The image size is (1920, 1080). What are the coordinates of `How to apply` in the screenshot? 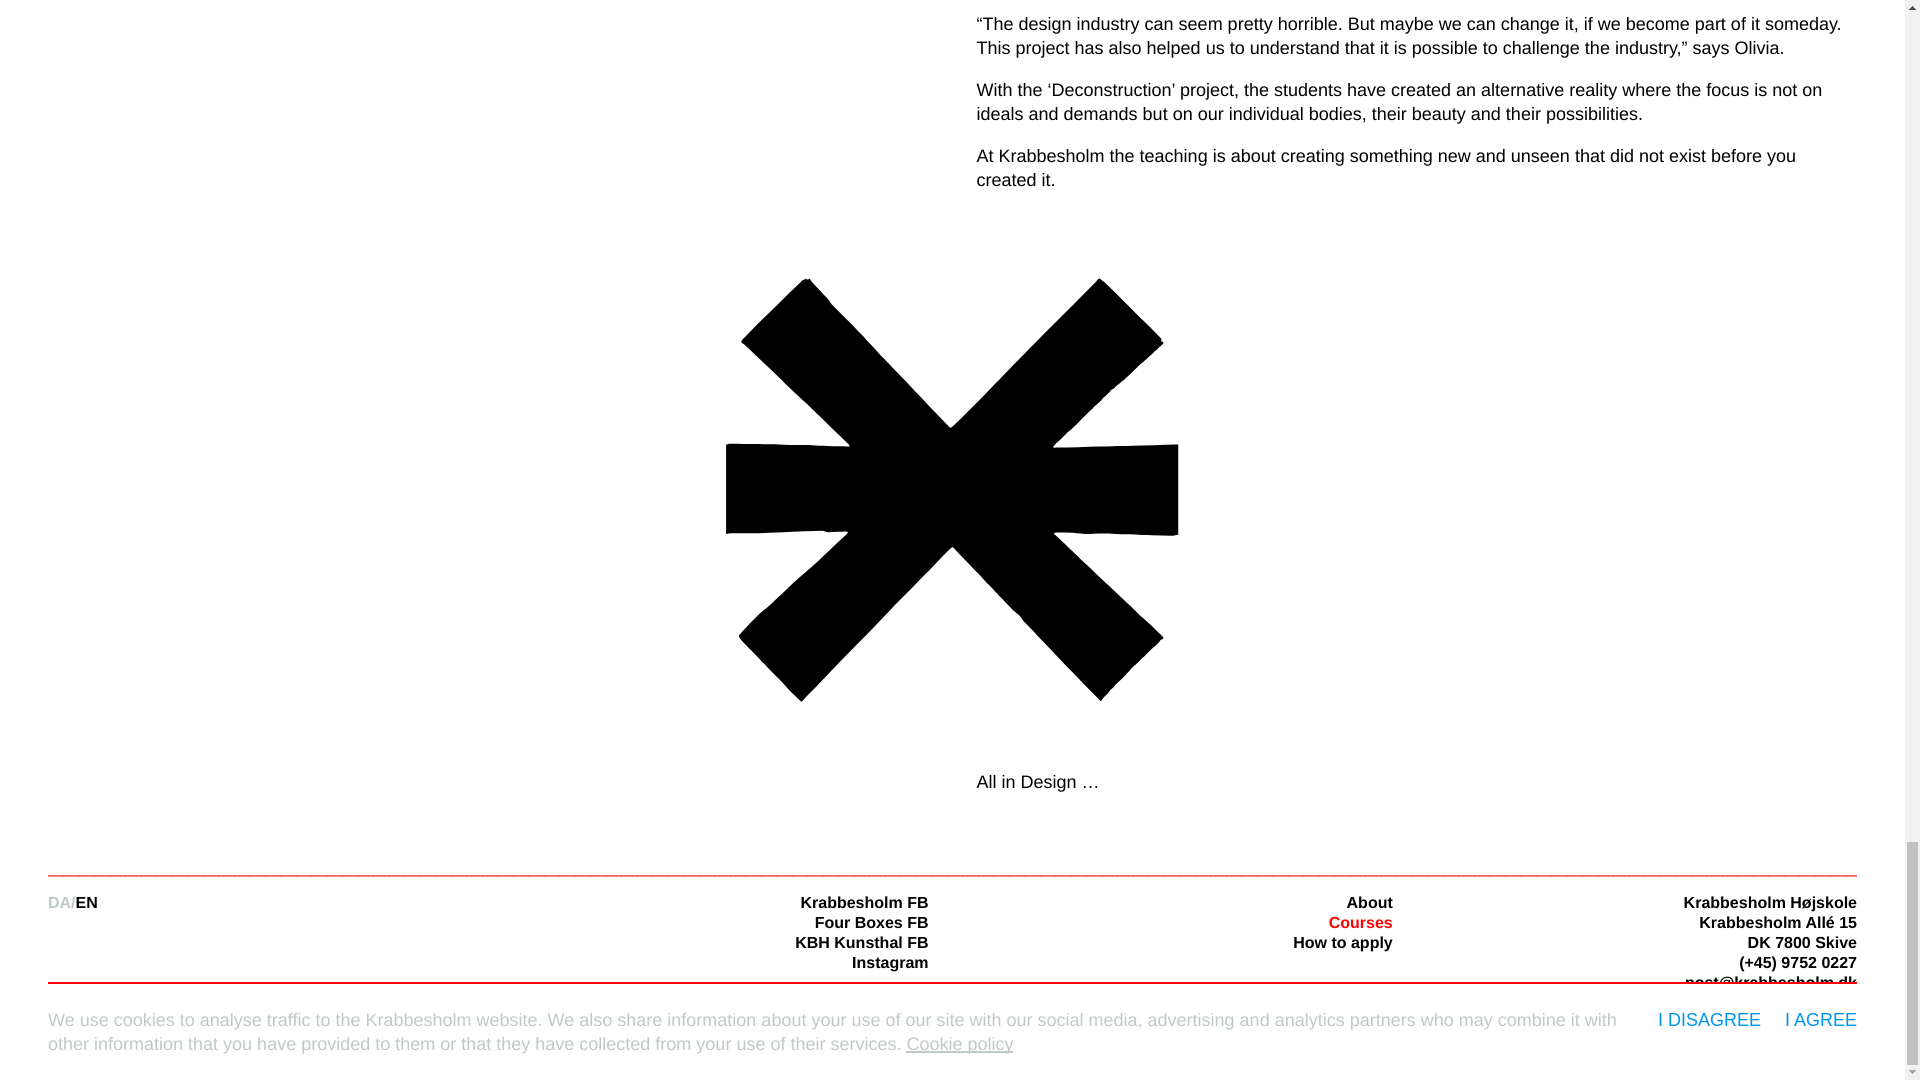 It's located at (1342, 943).